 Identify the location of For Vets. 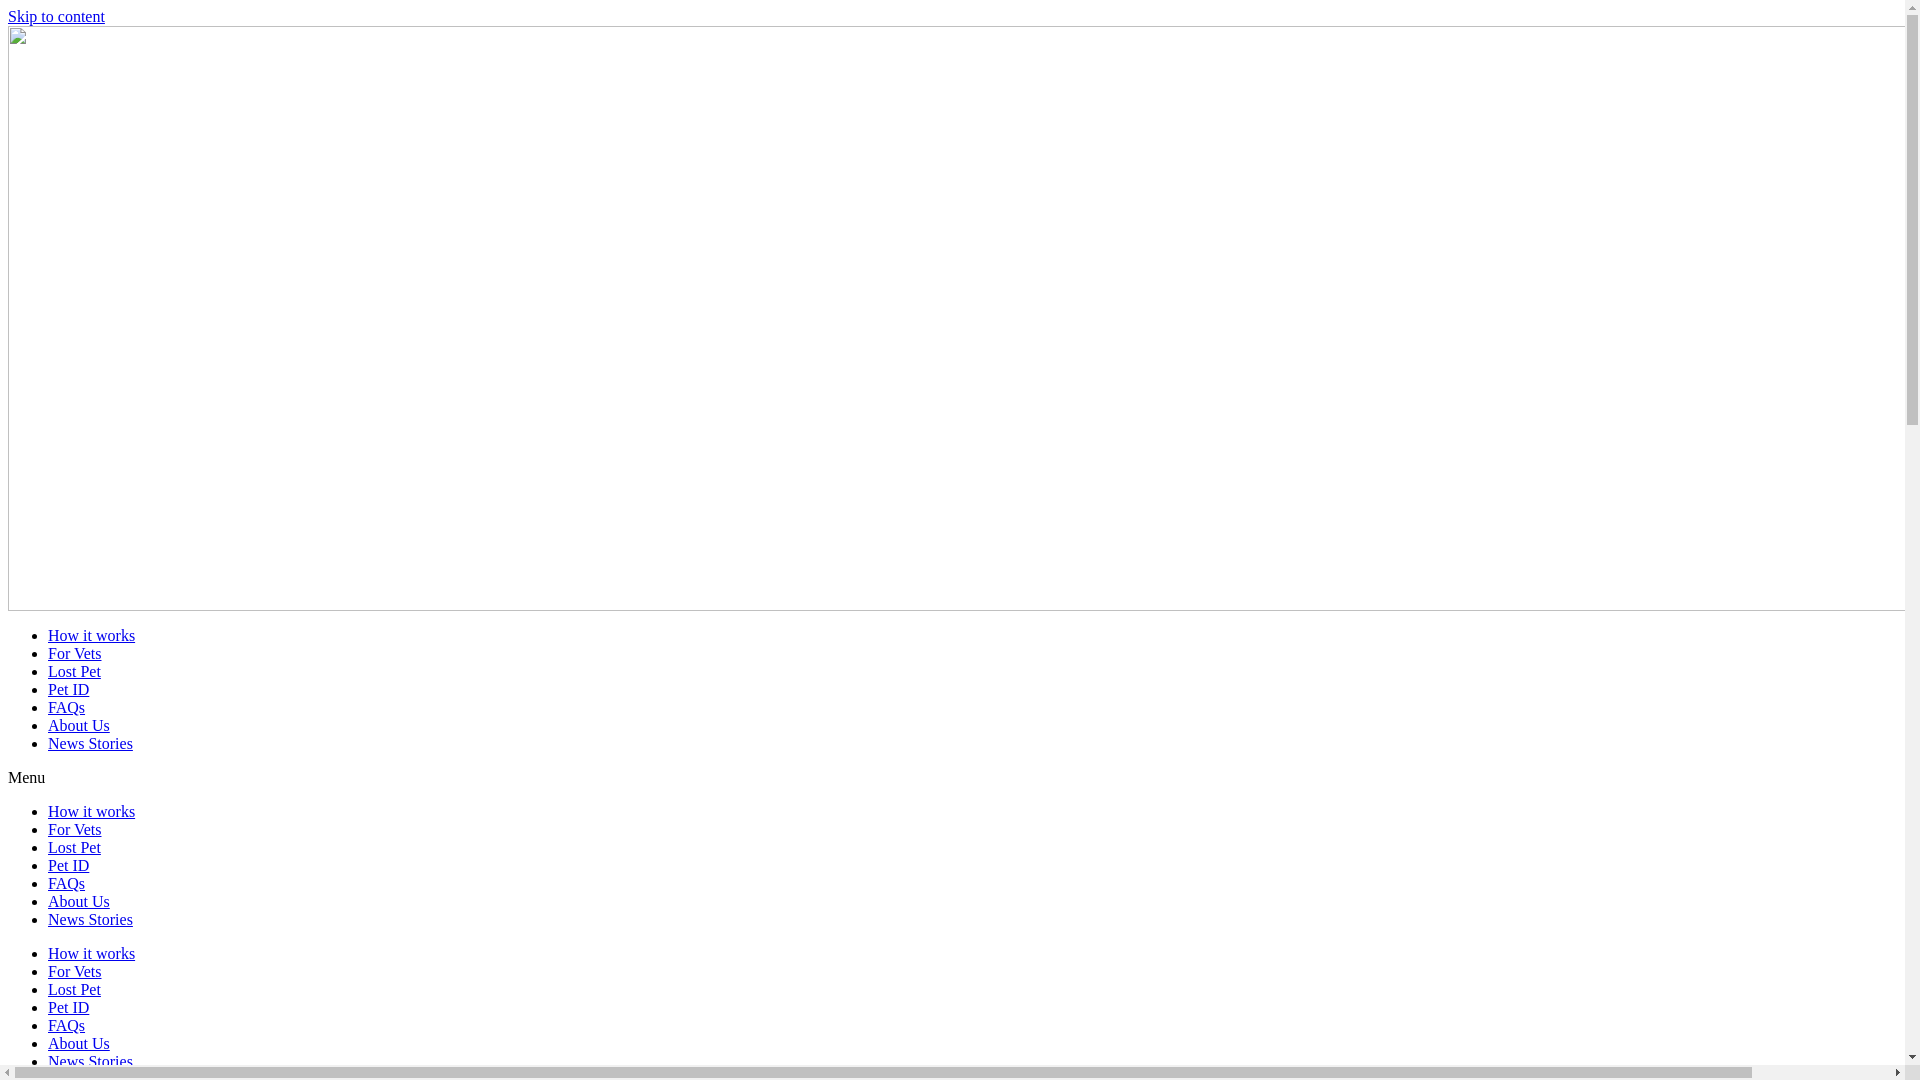
(75, 830).